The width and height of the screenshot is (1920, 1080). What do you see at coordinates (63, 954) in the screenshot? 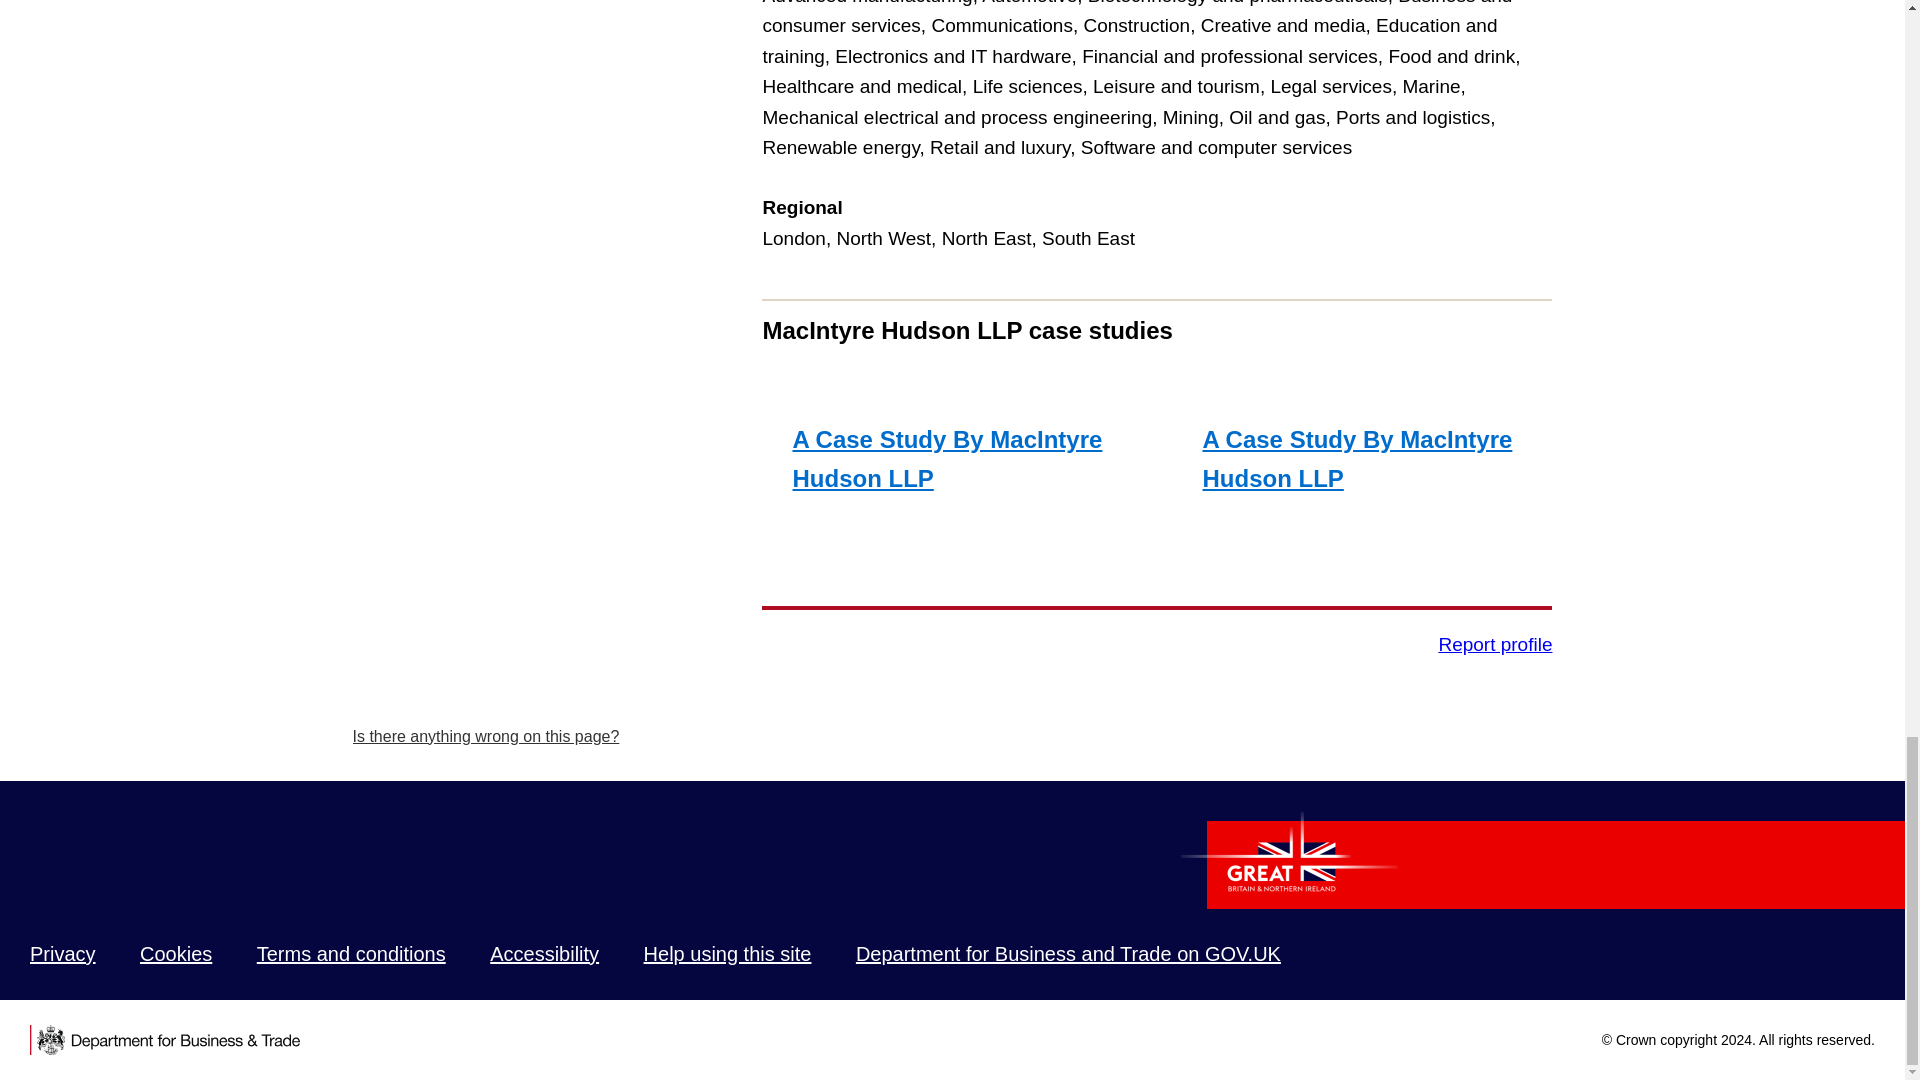
I see `Opens in a new window` at bounding box center [63, 954].